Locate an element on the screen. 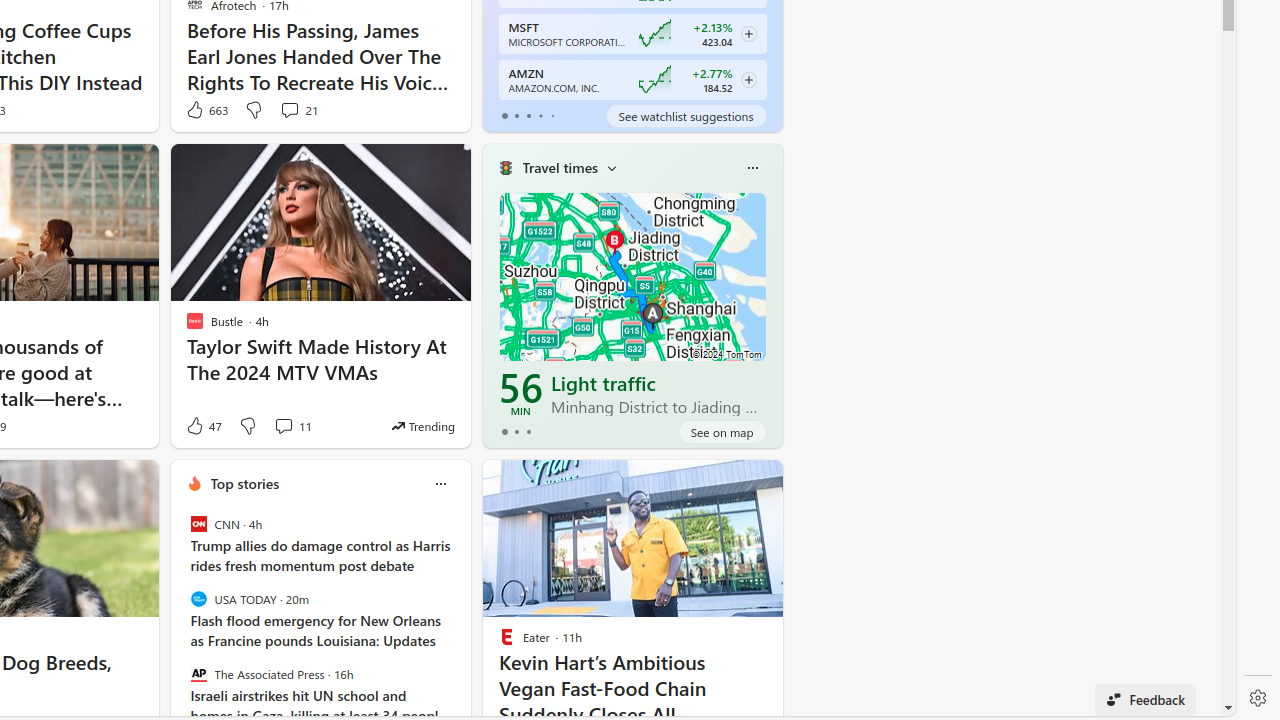  tab-3 is located at coordinates (540, 116).